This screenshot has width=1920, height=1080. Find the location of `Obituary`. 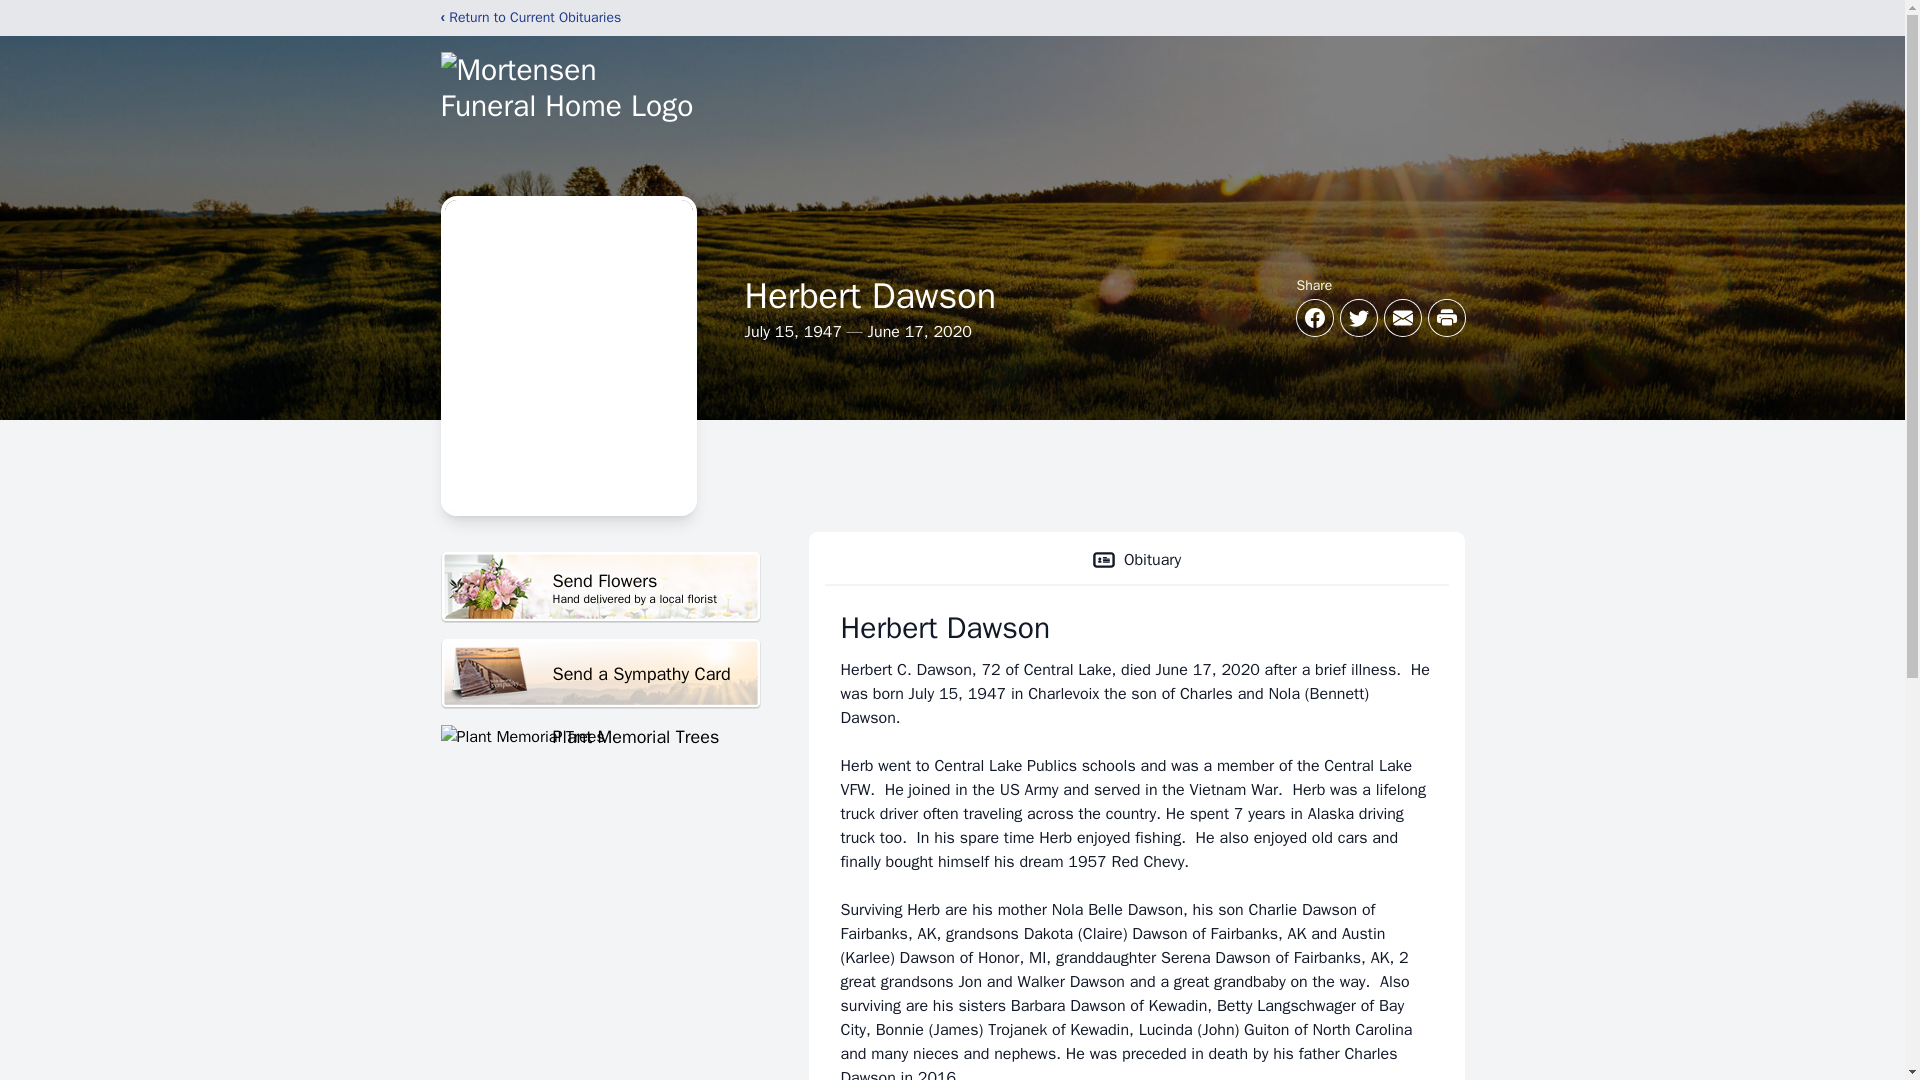

Obituary is located at coordinates (1135, 560).